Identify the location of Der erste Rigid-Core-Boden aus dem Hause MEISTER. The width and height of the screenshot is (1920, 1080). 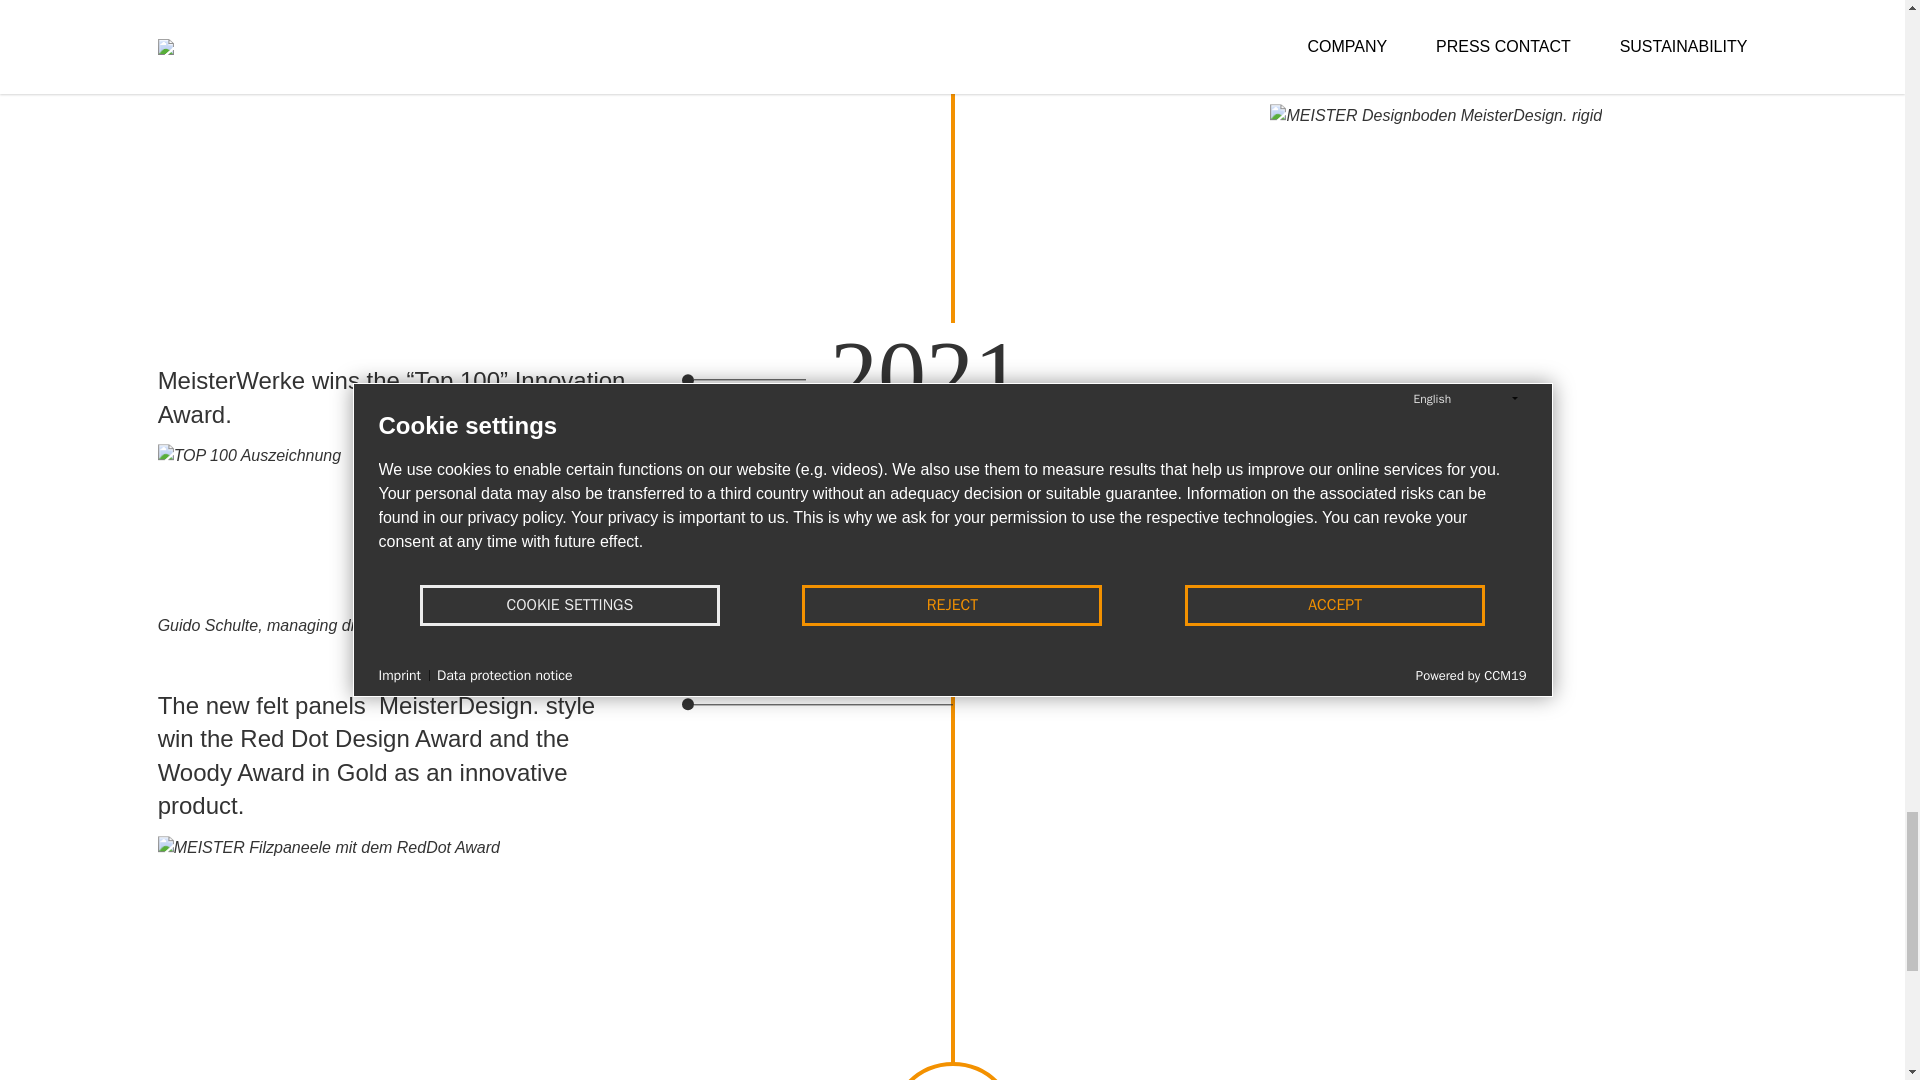
(1435, 214).